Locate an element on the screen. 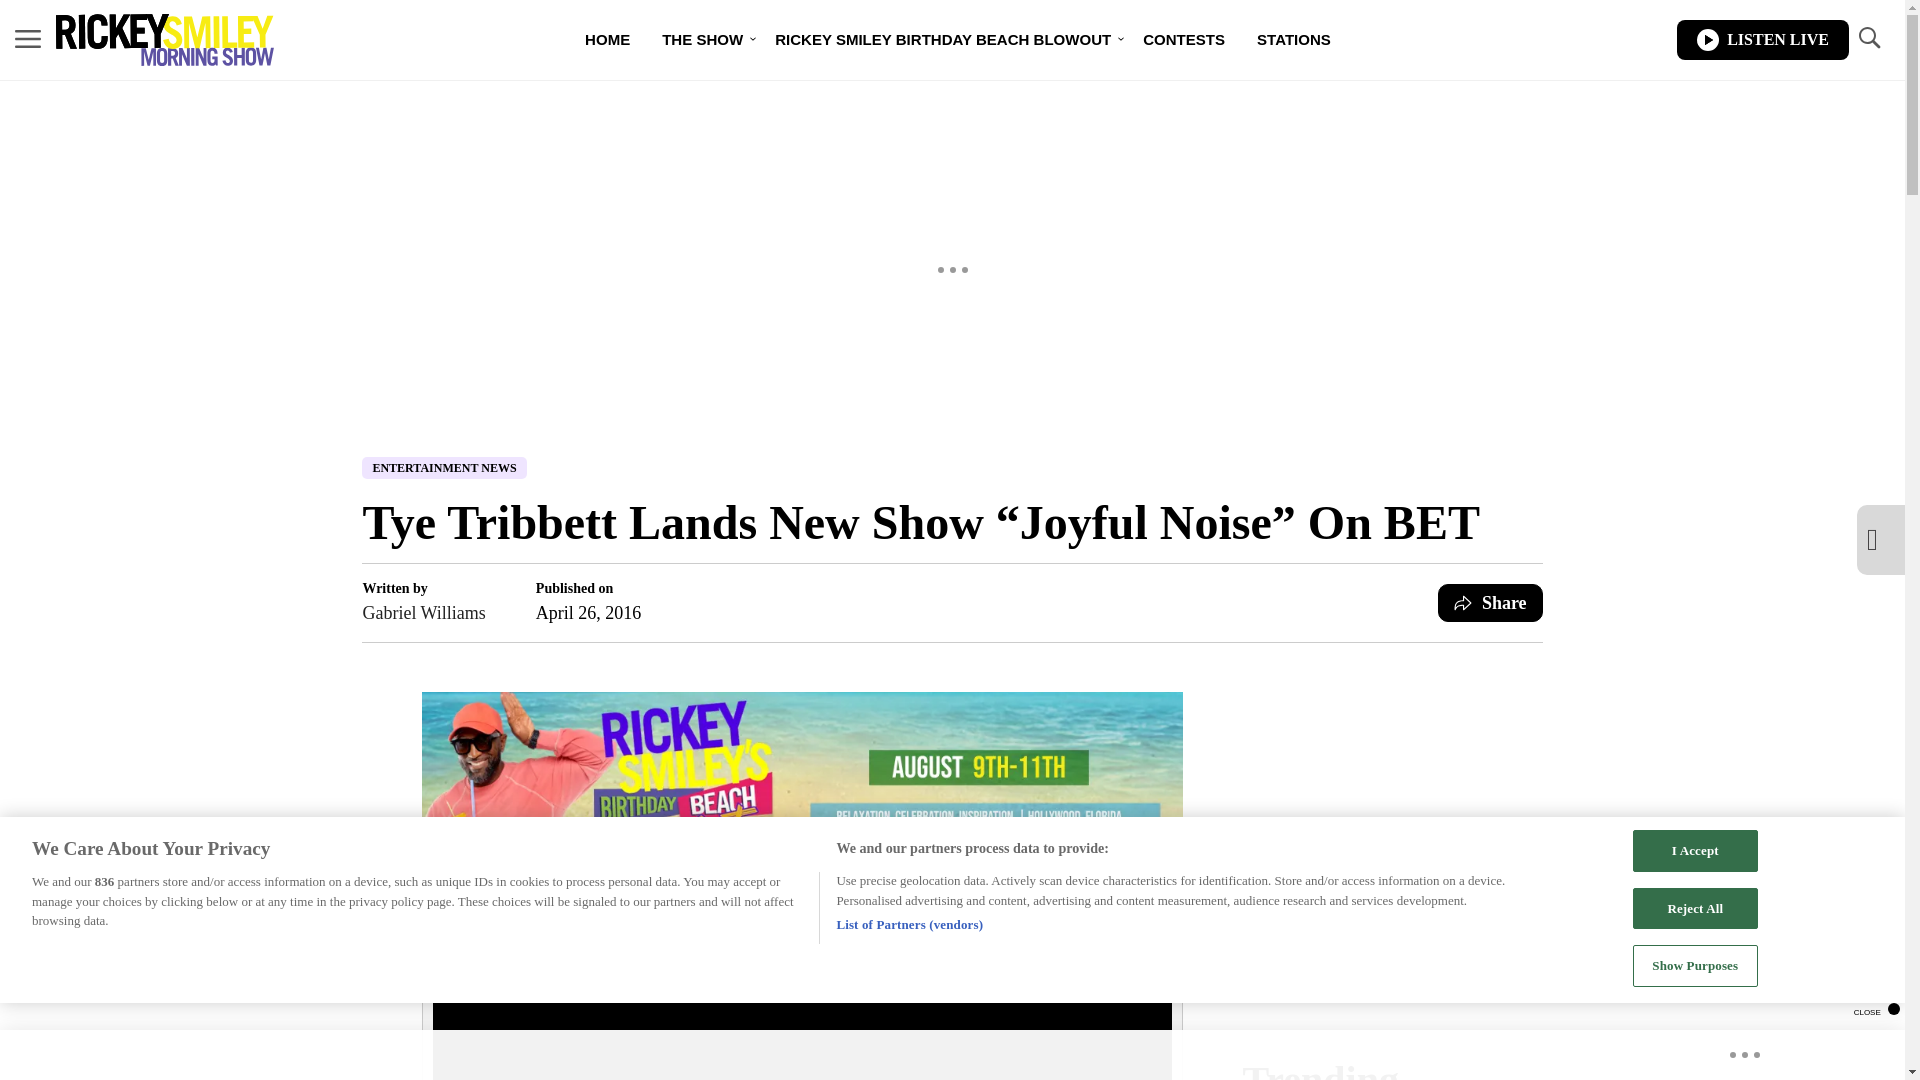  THE SHOW is located at coordinates (702, 40).